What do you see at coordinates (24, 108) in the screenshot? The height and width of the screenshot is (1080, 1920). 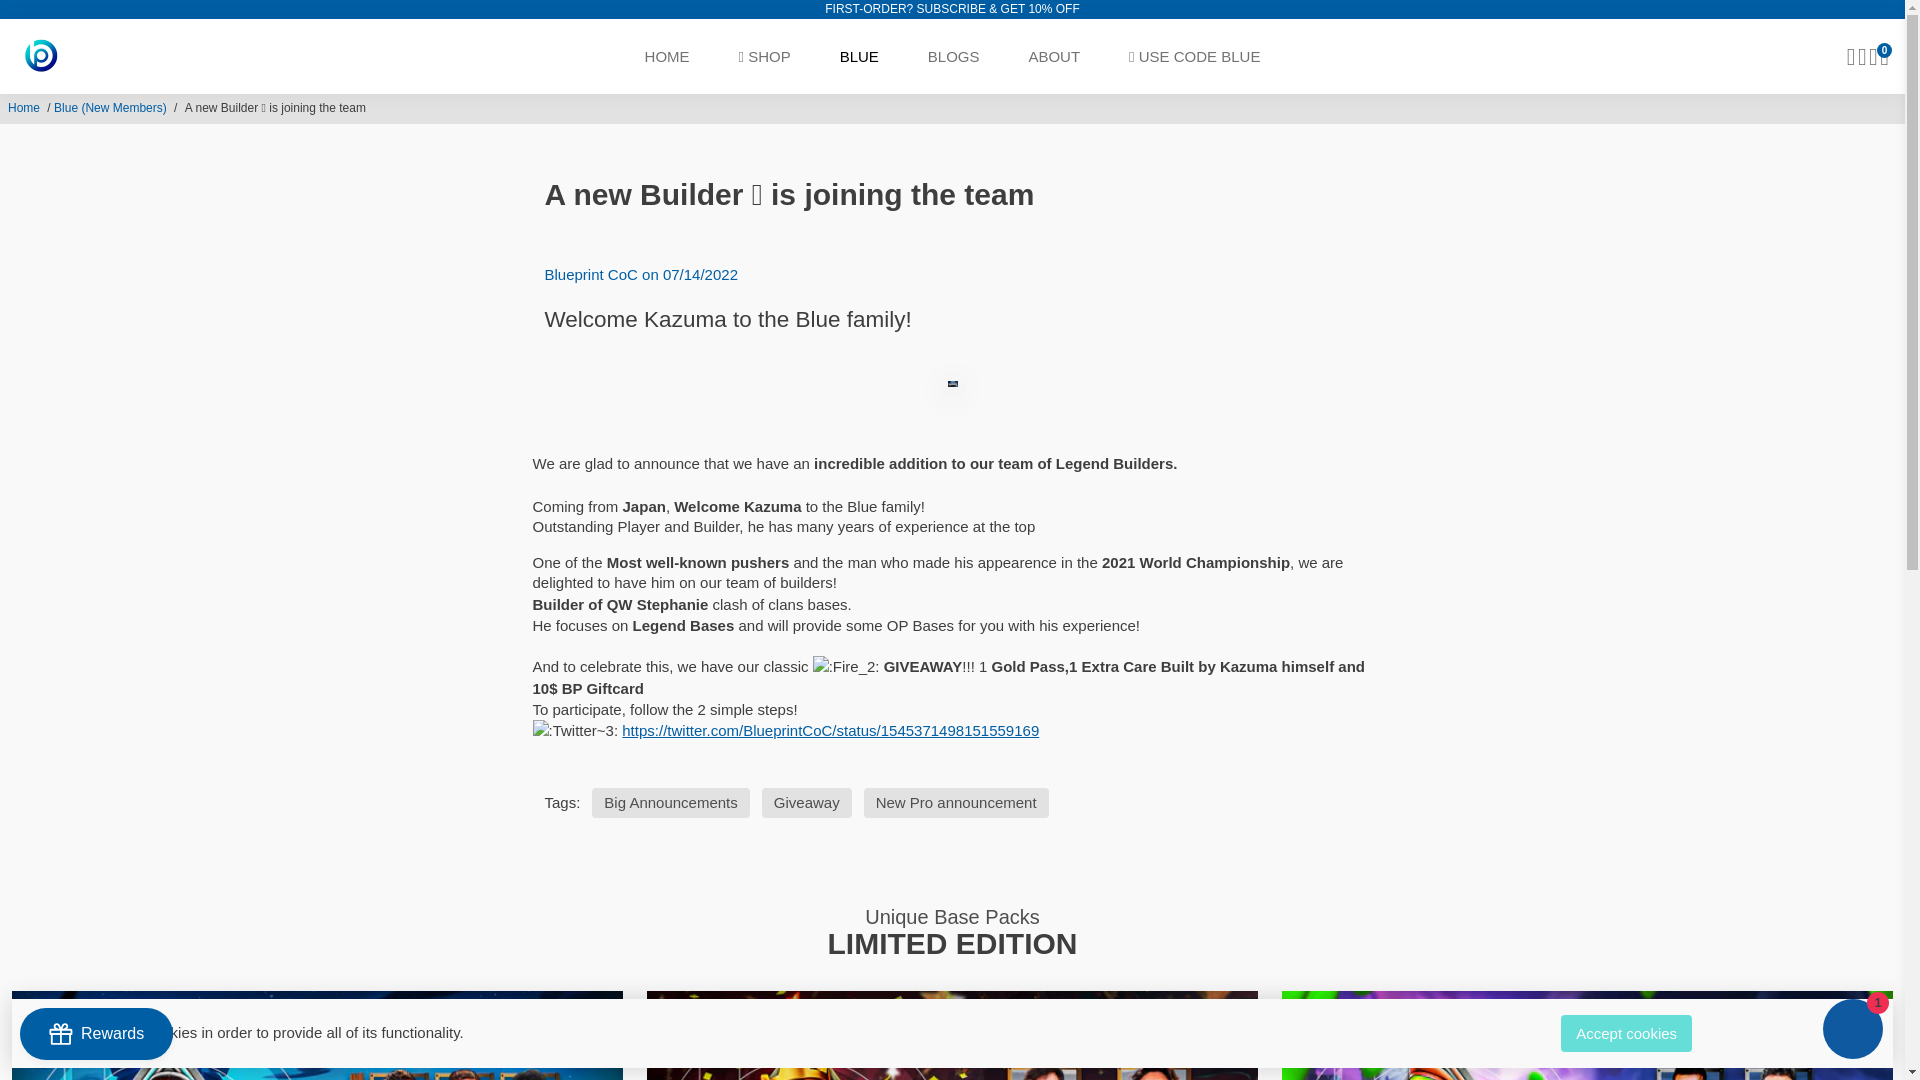 I see `Home` at bounding box center [24, 108].